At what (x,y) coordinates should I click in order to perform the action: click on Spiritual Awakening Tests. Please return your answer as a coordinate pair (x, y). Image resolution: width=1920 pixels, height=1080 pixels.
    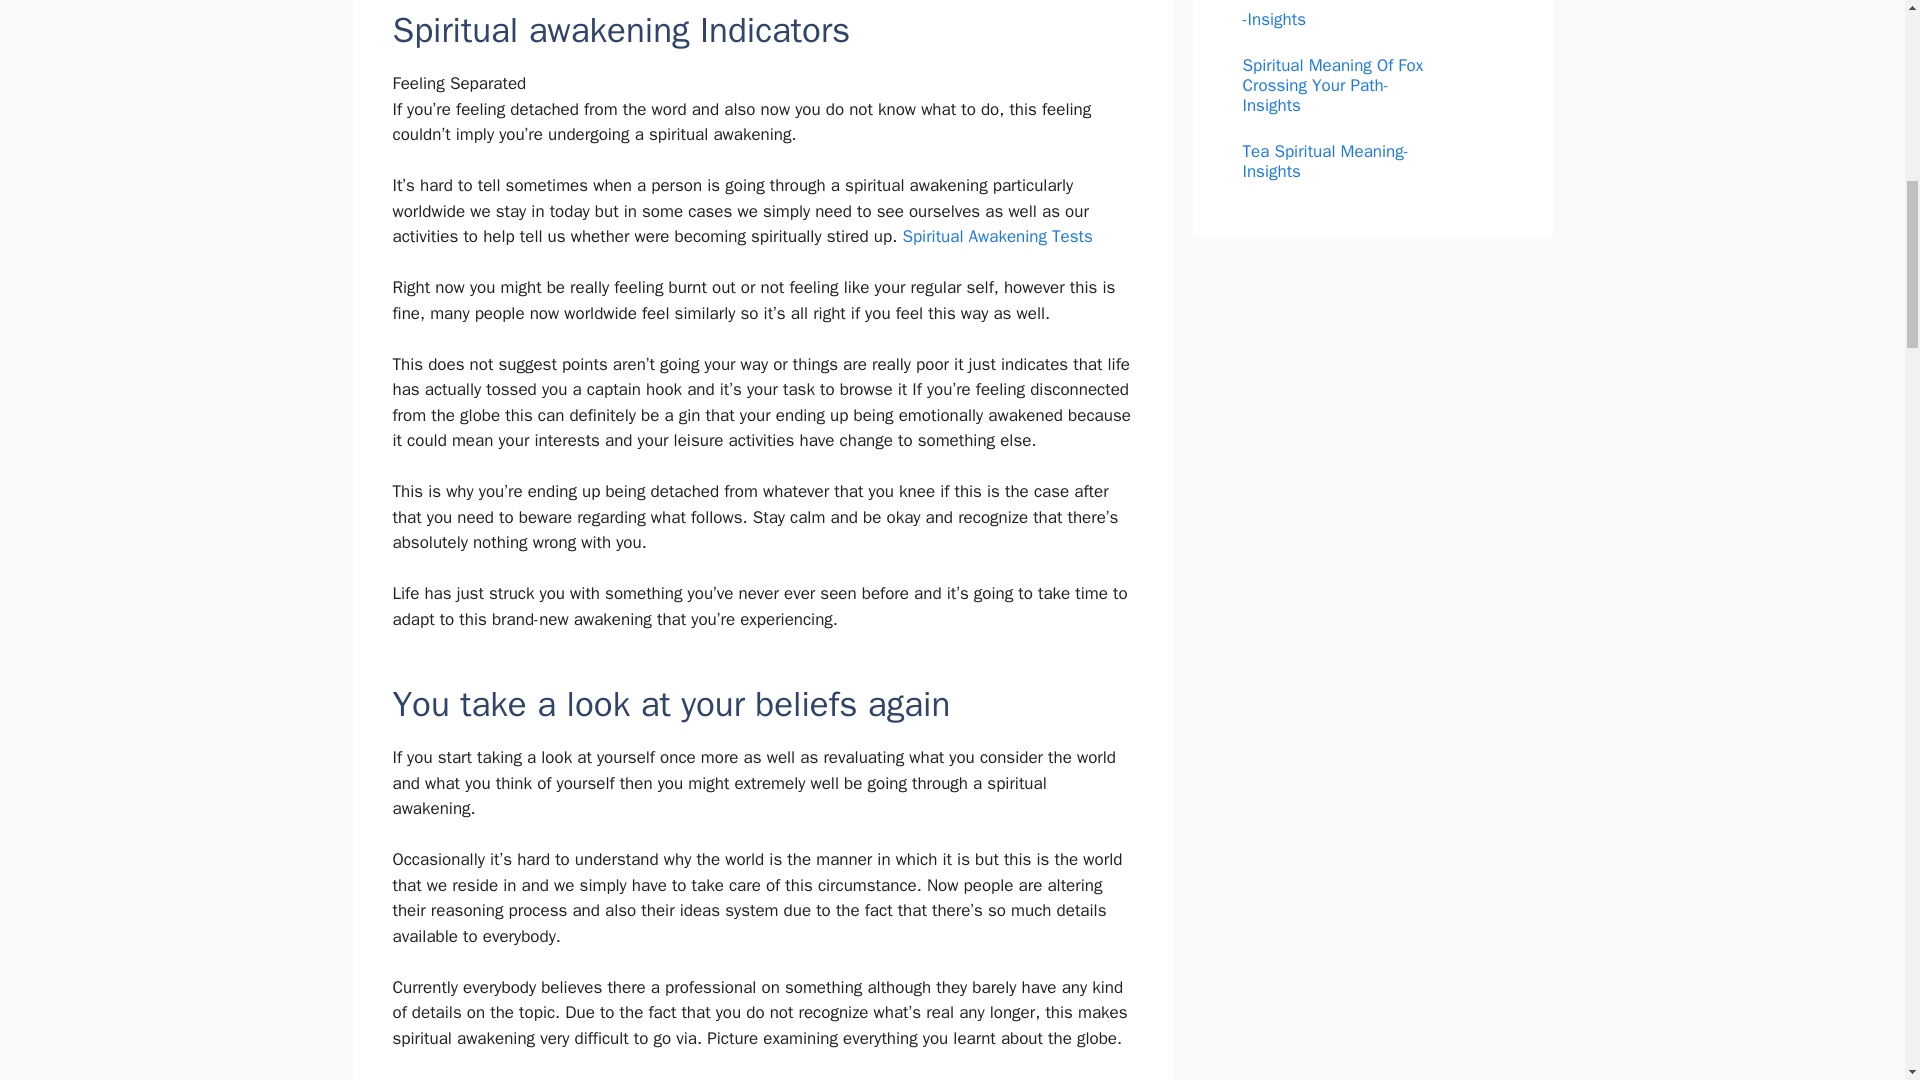
    Looking at the image, I should click on (997, 236).